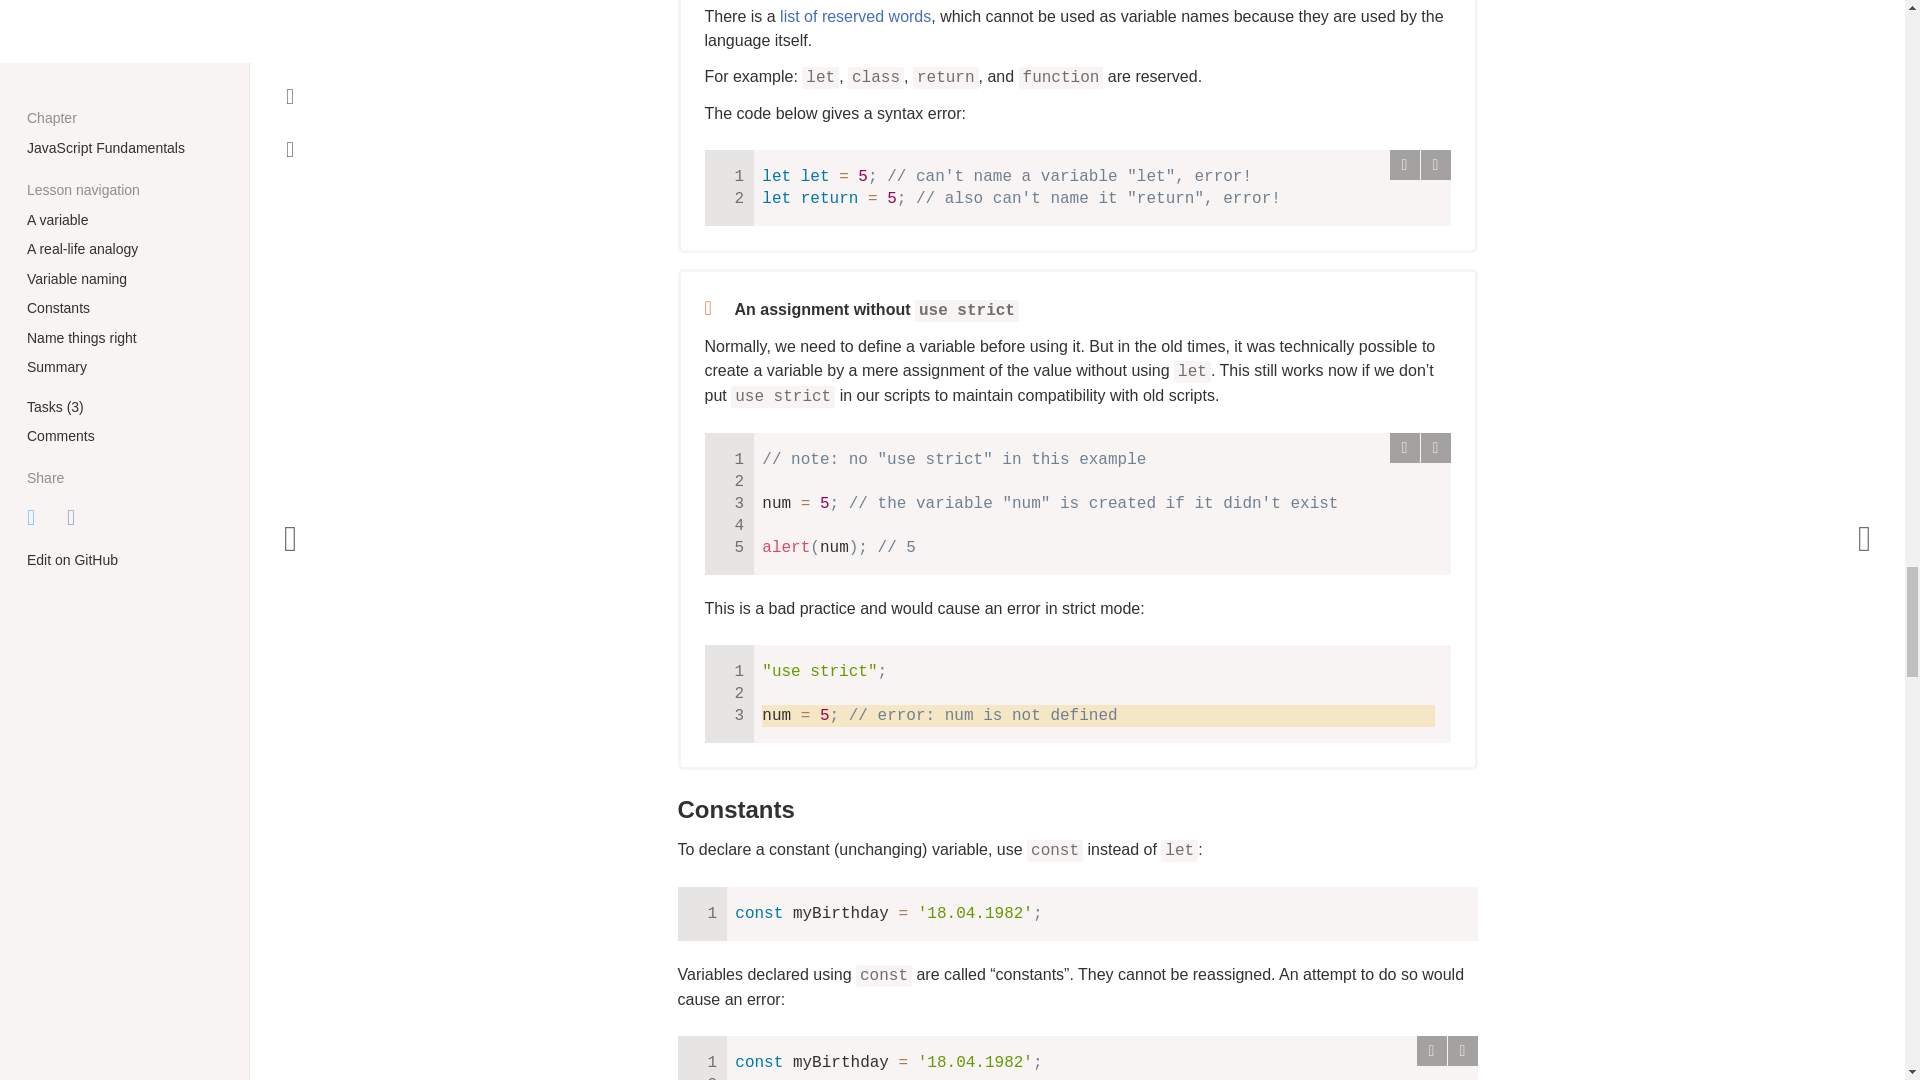 This screenshot has height=1080, width=1920. I want to click on run, so click(1405, 448).